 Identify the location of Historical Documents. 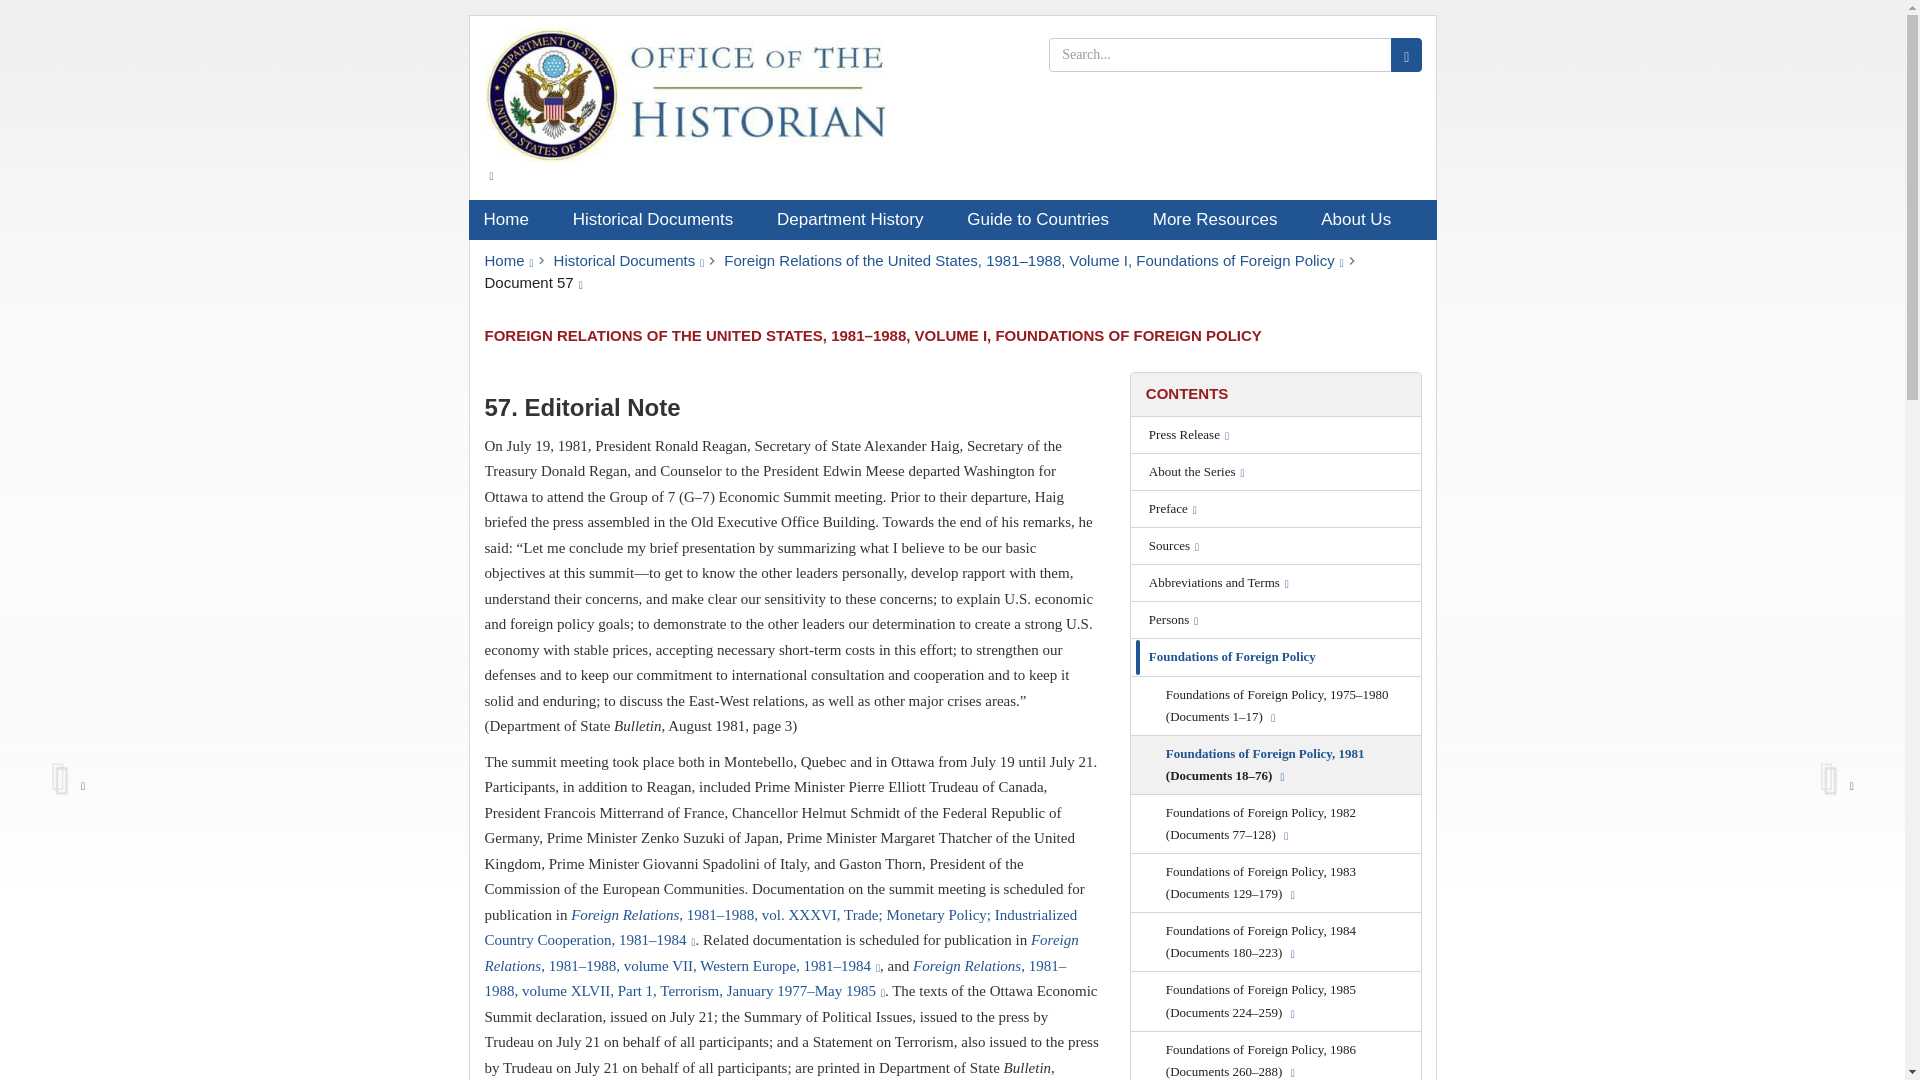
(660, 219).